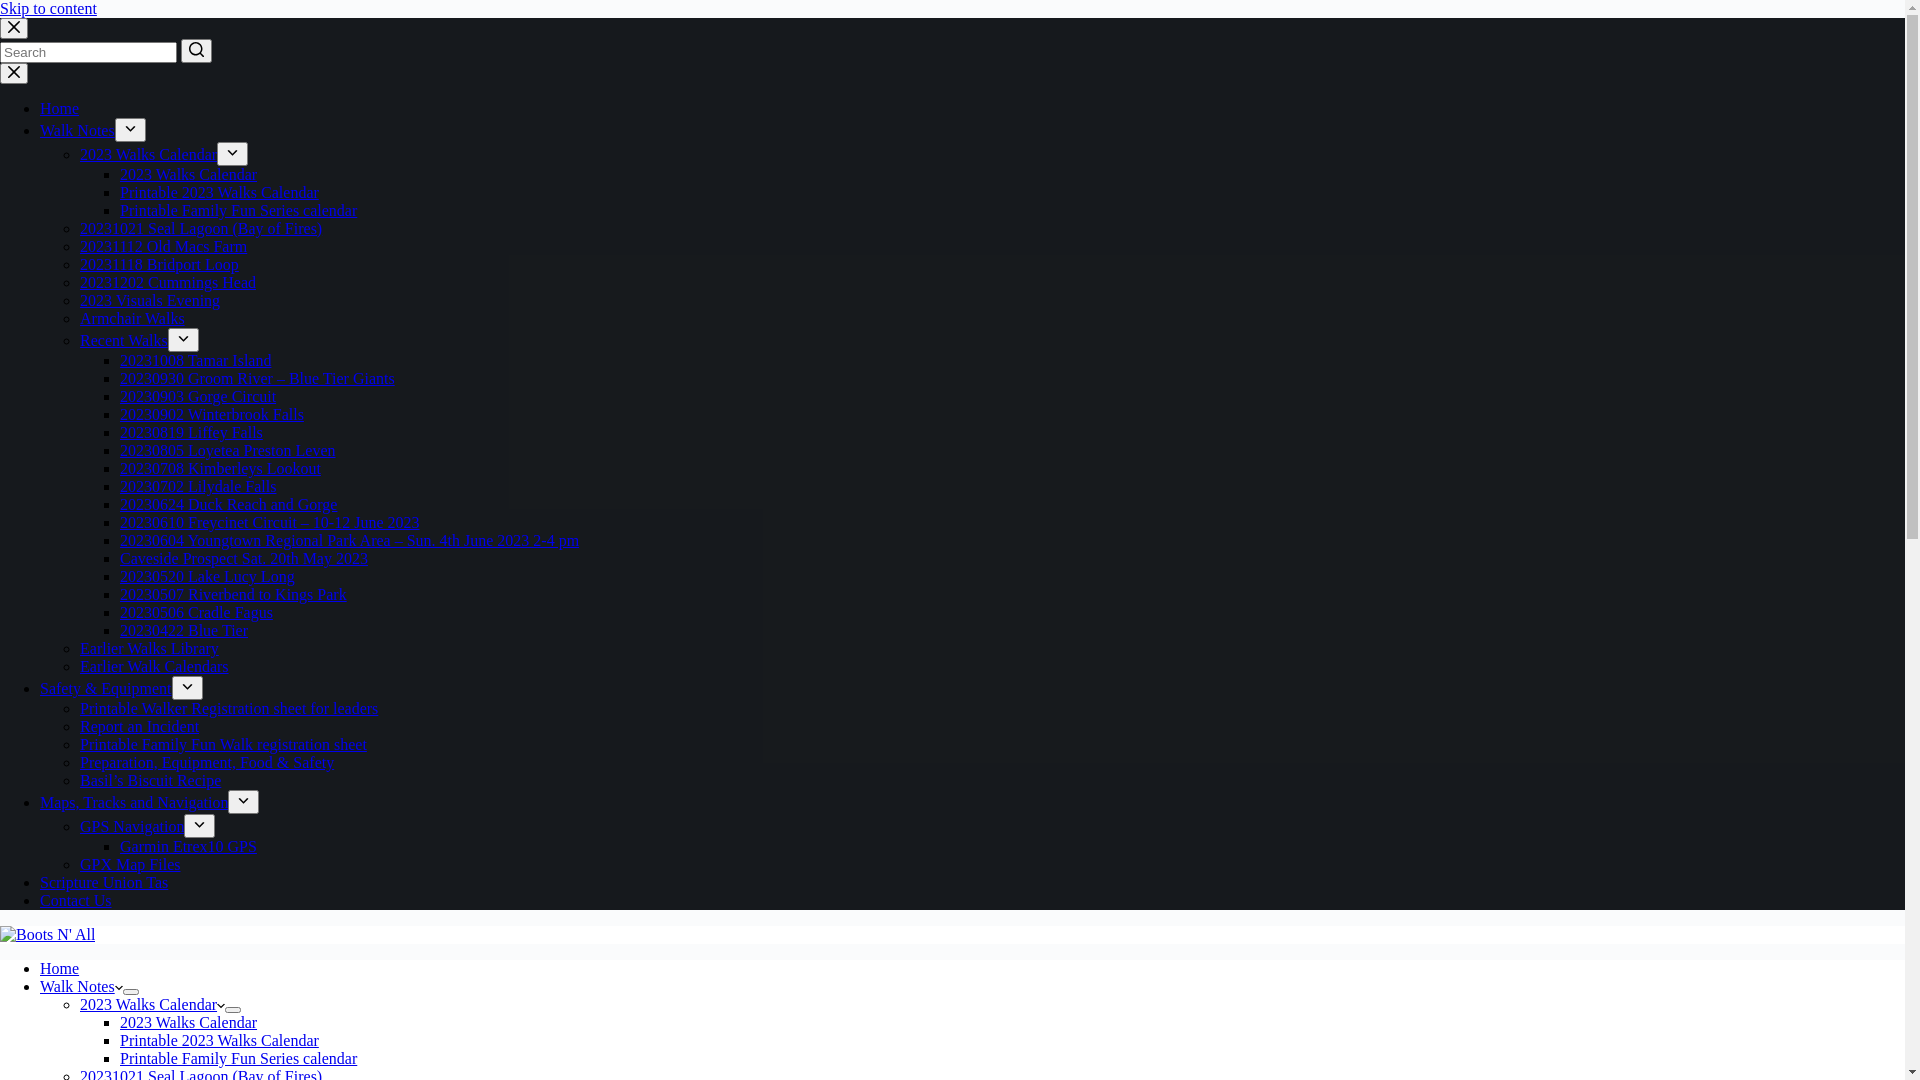 Image resolution: width=1920 pixels, height=1080 pixels. Describe the element at coordinates (148, 154) in the screenshot. I see `2023 Walks Calendar` at that location.